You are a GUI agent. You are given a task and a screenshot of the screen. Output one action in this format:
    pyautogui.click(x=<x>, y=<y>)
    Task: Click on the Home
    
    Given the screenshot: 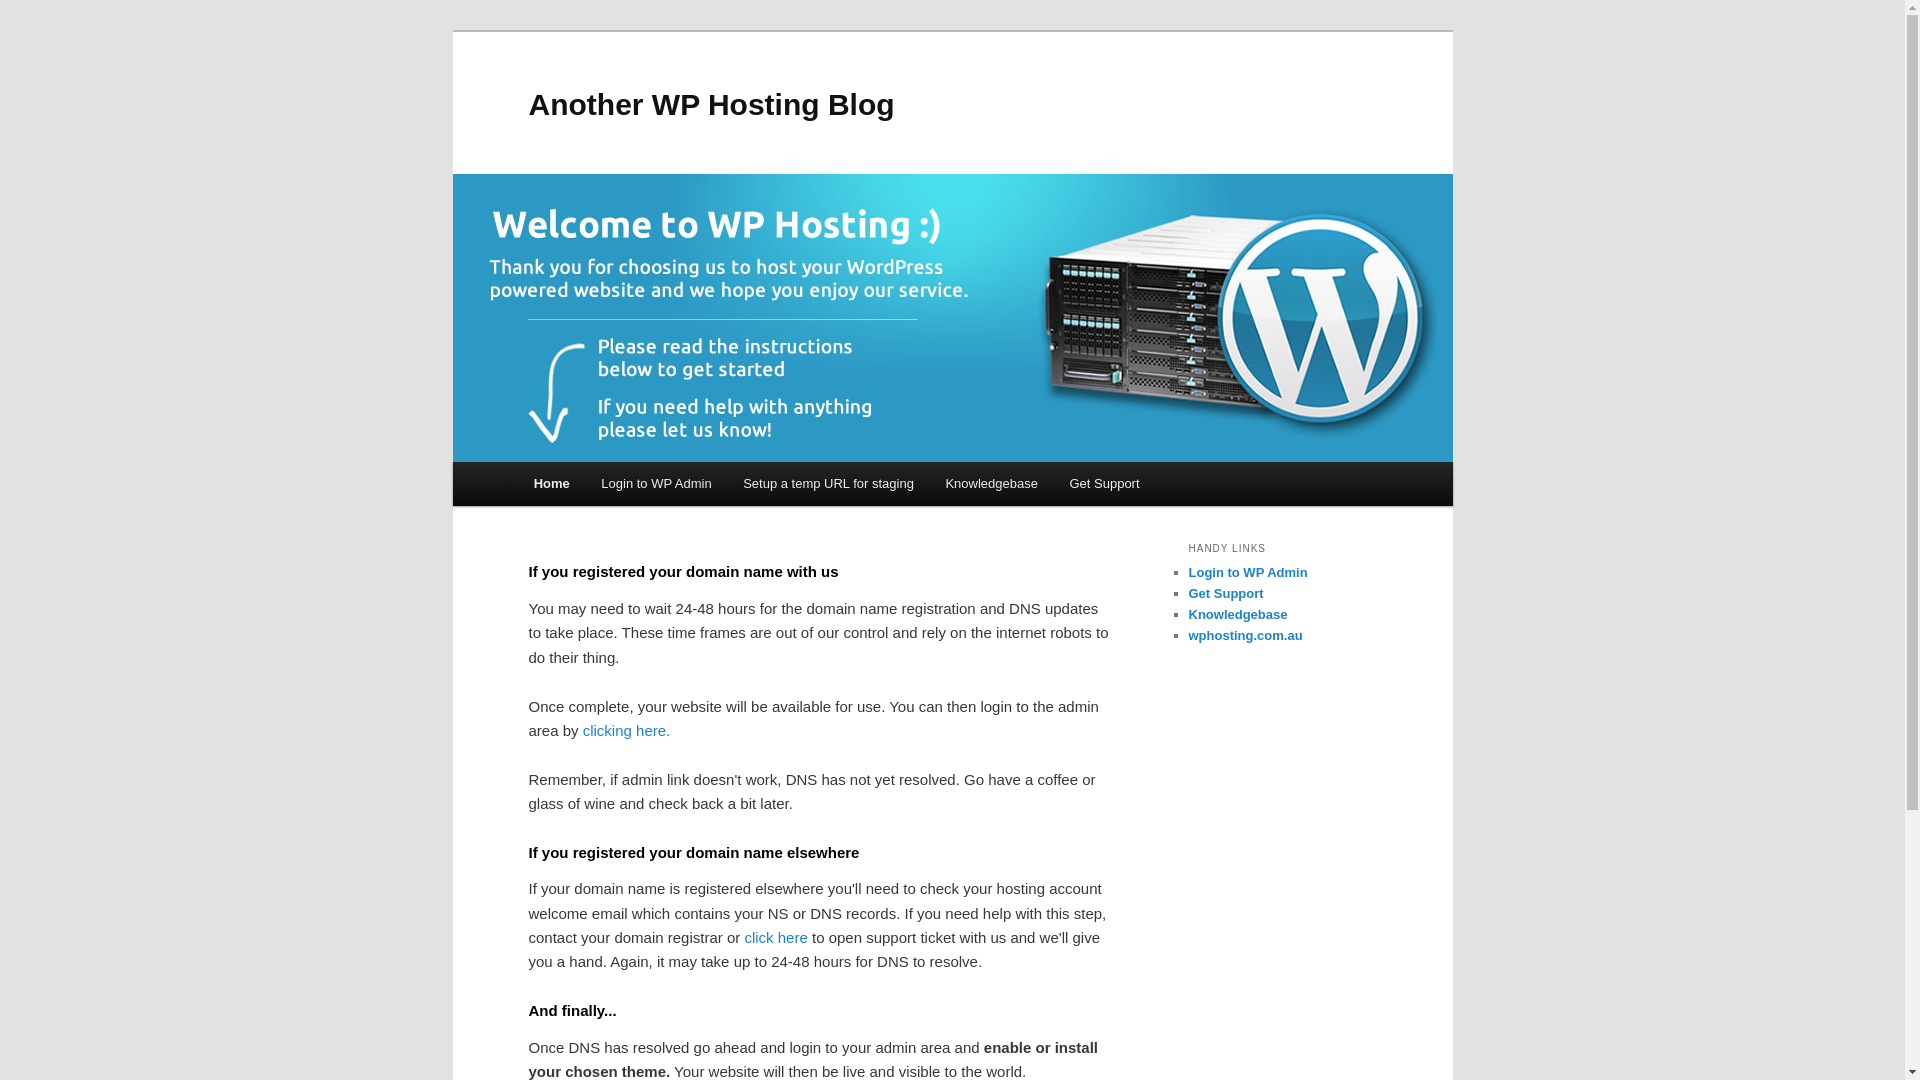 What is the action you would take?
    pyautogui.click(x=552, y=484)
    